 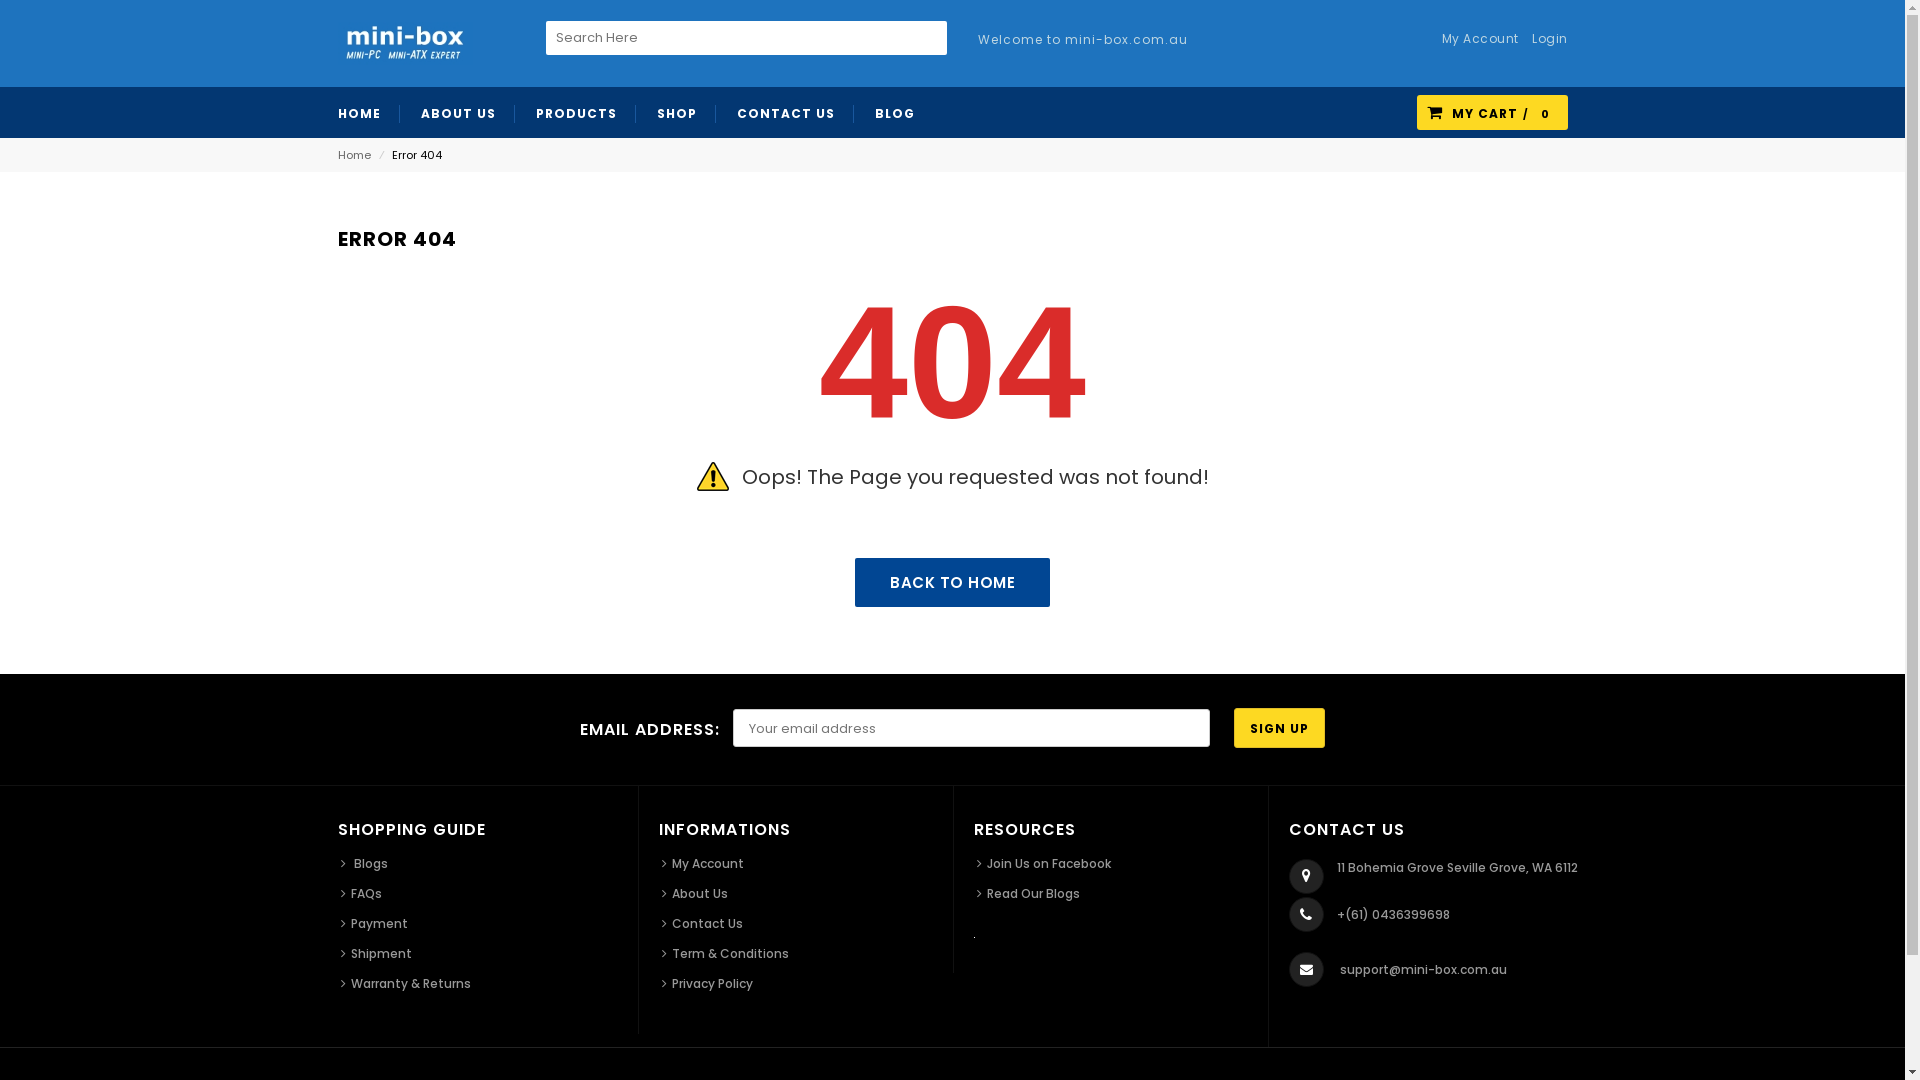 I want to click on Shipment, so click(x=376, y=954).